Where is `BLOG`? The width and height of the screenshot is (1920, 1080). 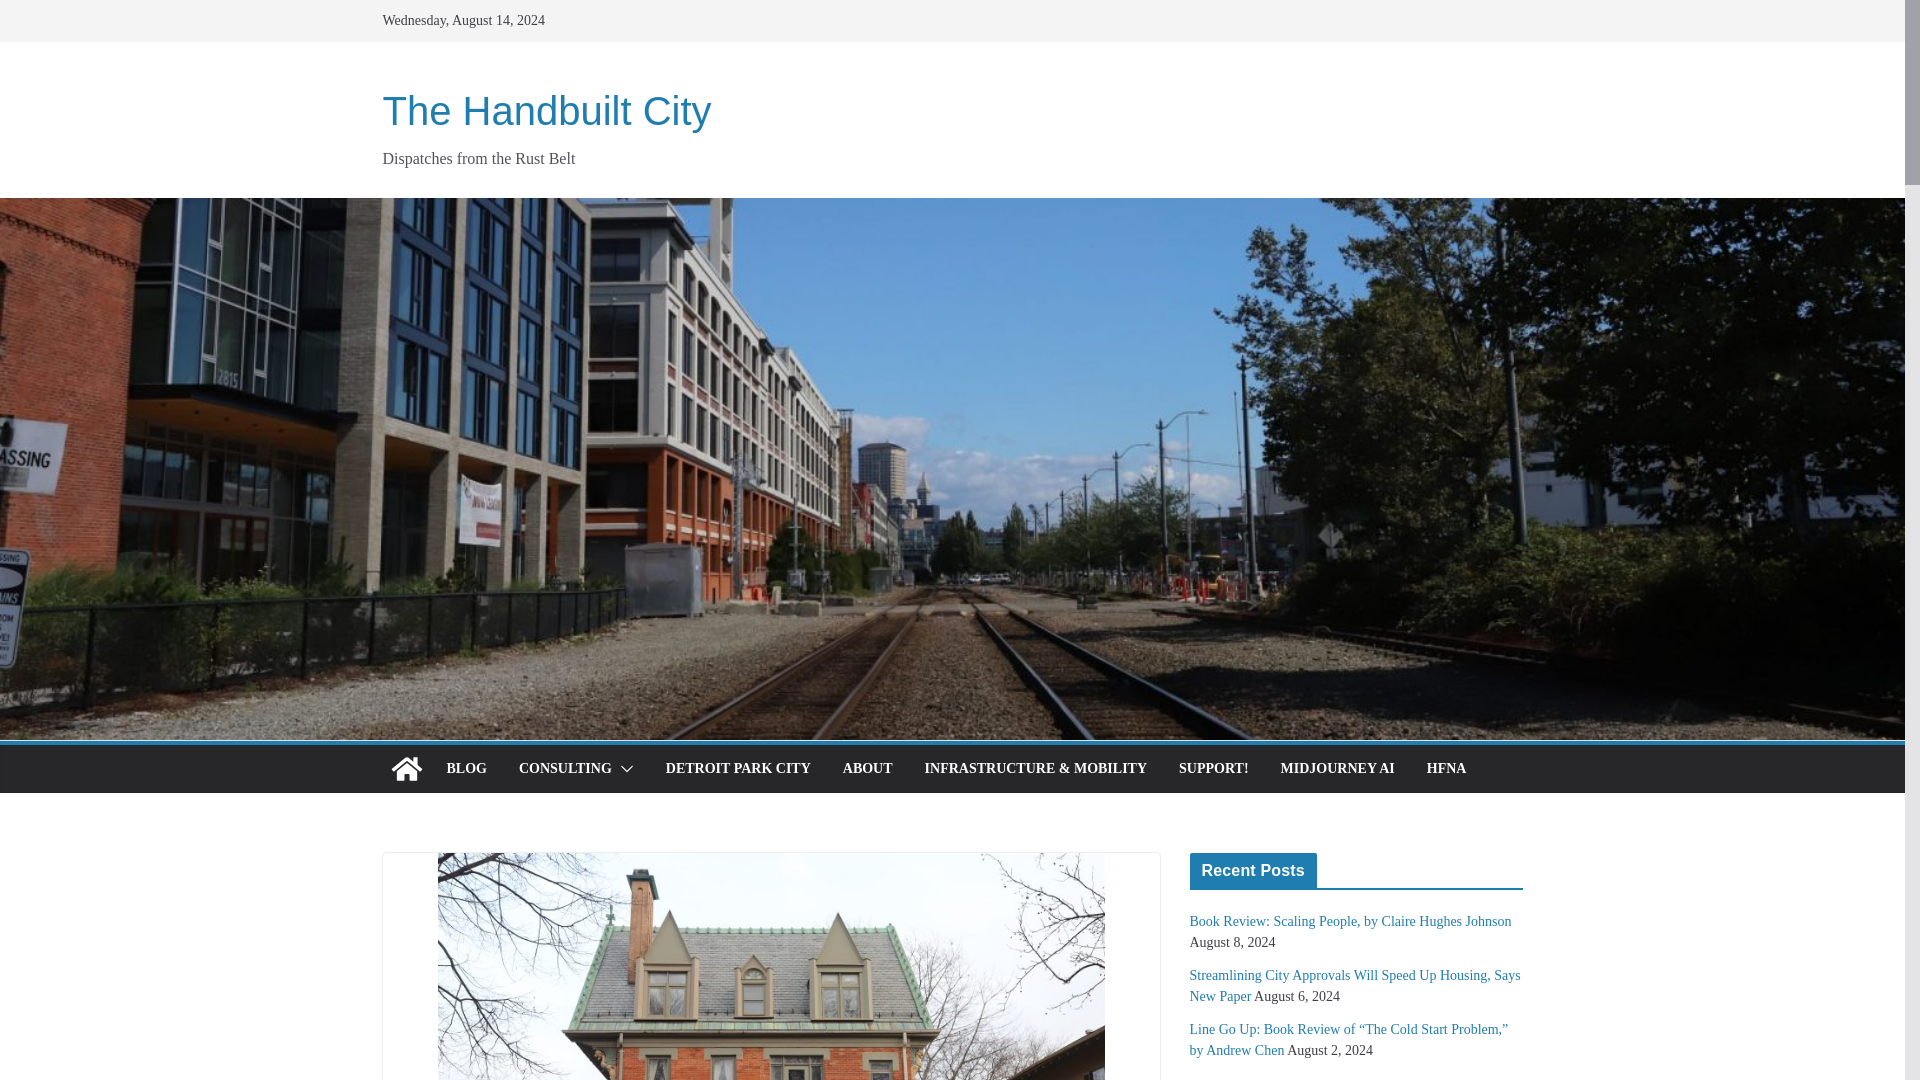
BLOG is located at coordinates (465, 768).